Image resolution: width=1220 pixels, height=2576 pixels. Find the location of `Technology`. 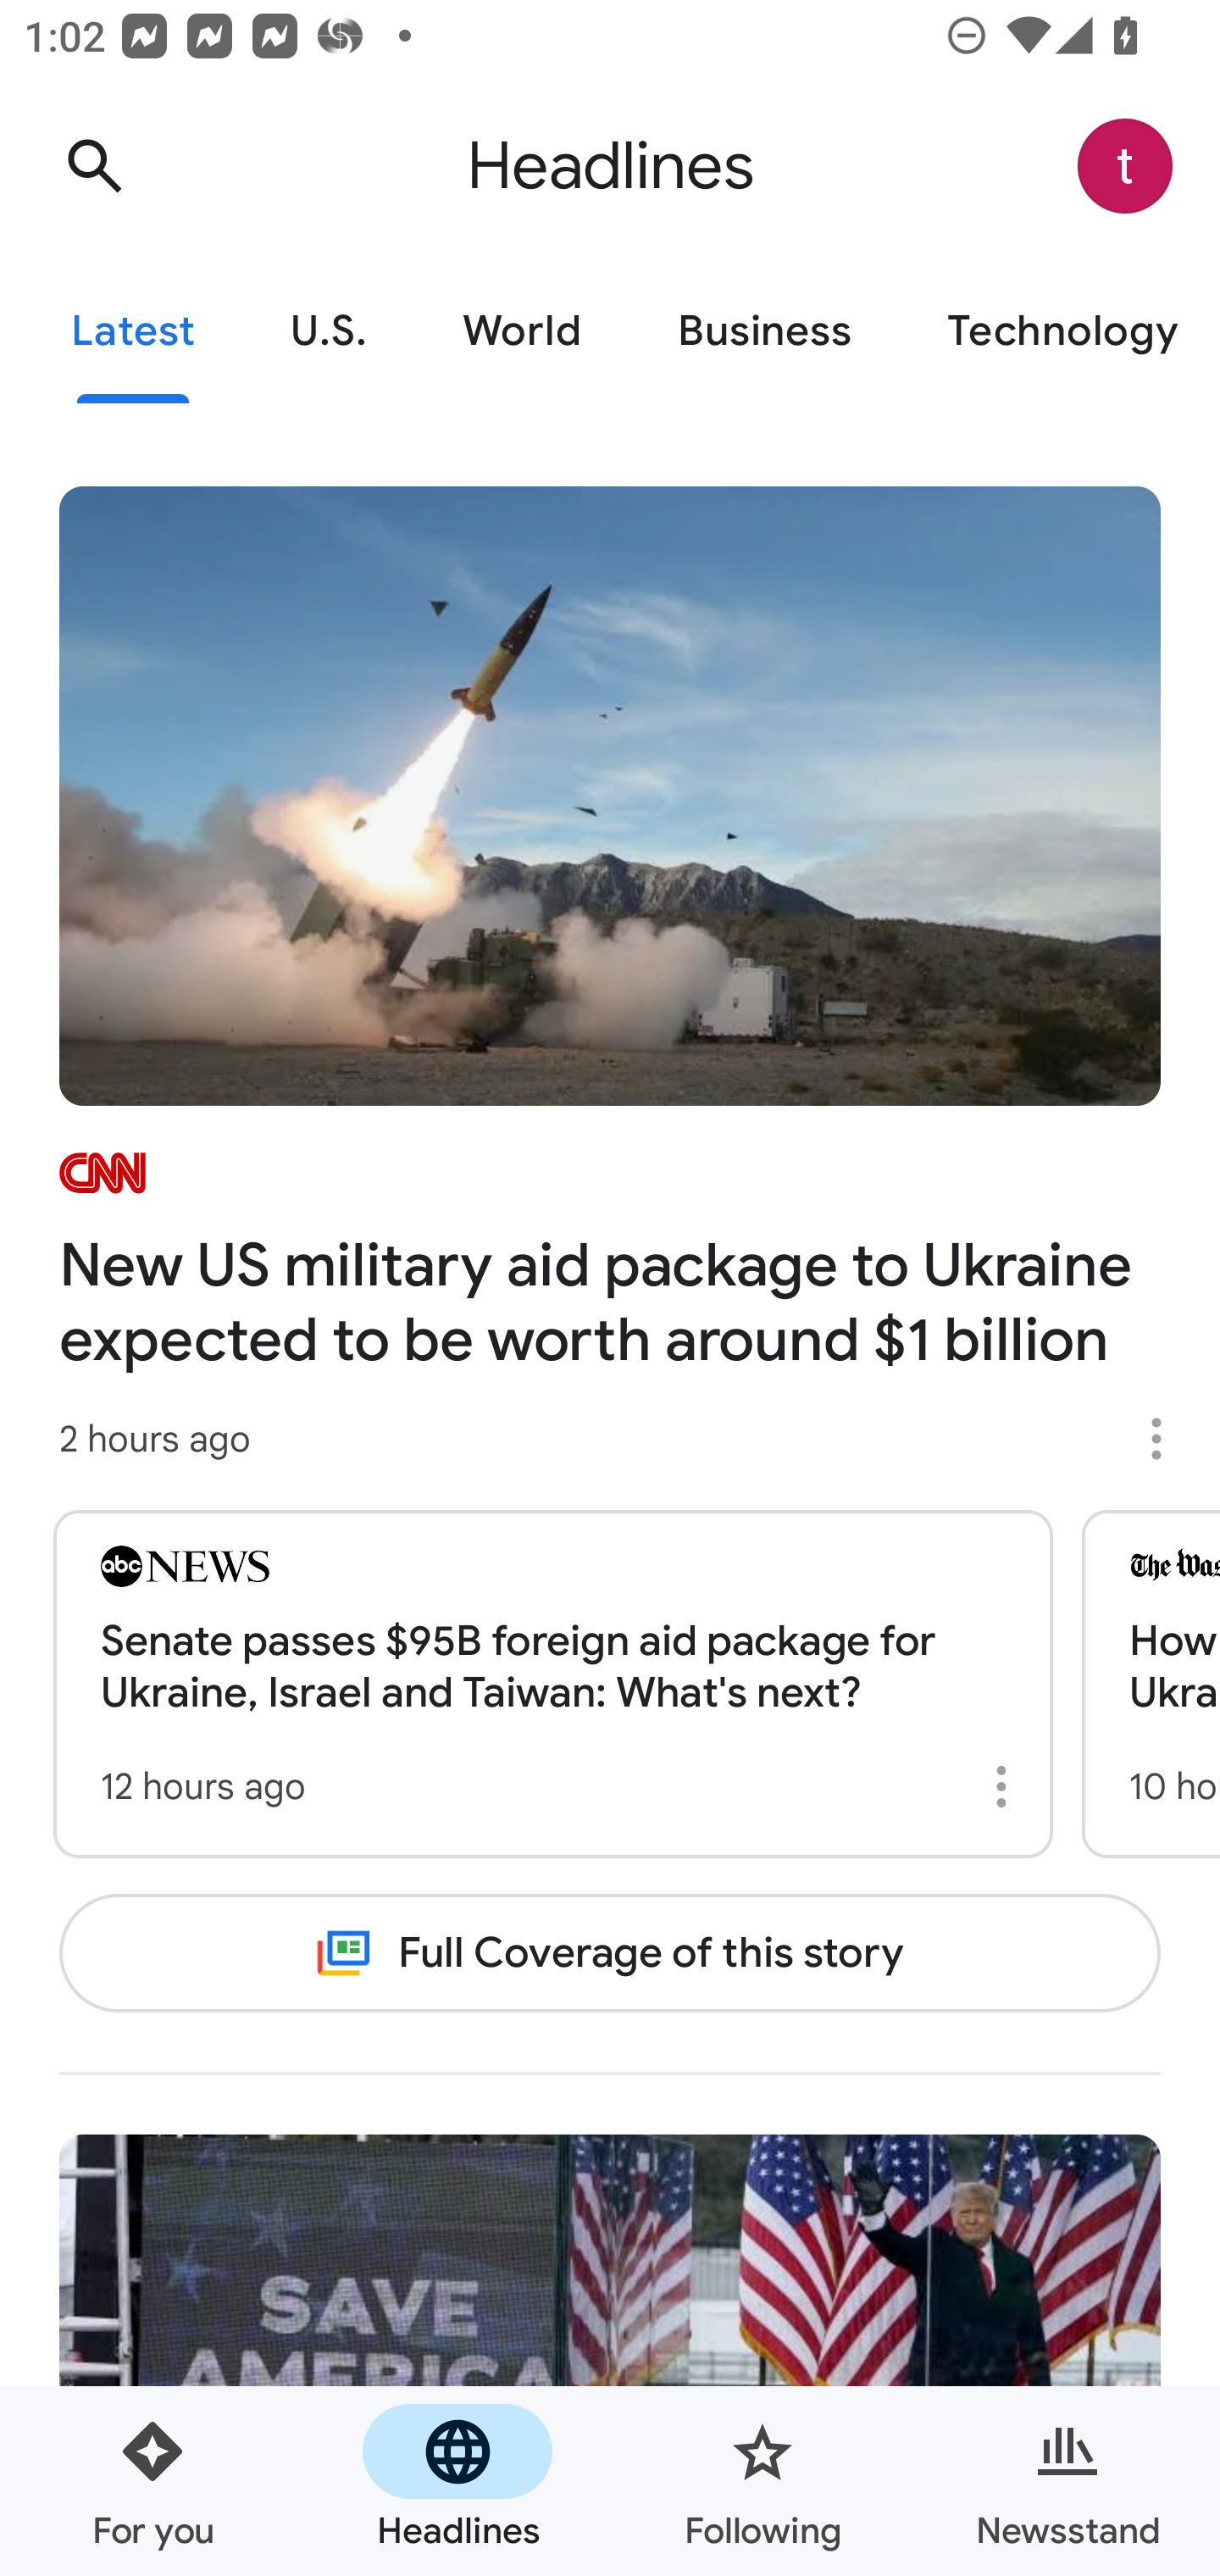

Technology is located at coordinates (1059, 332).